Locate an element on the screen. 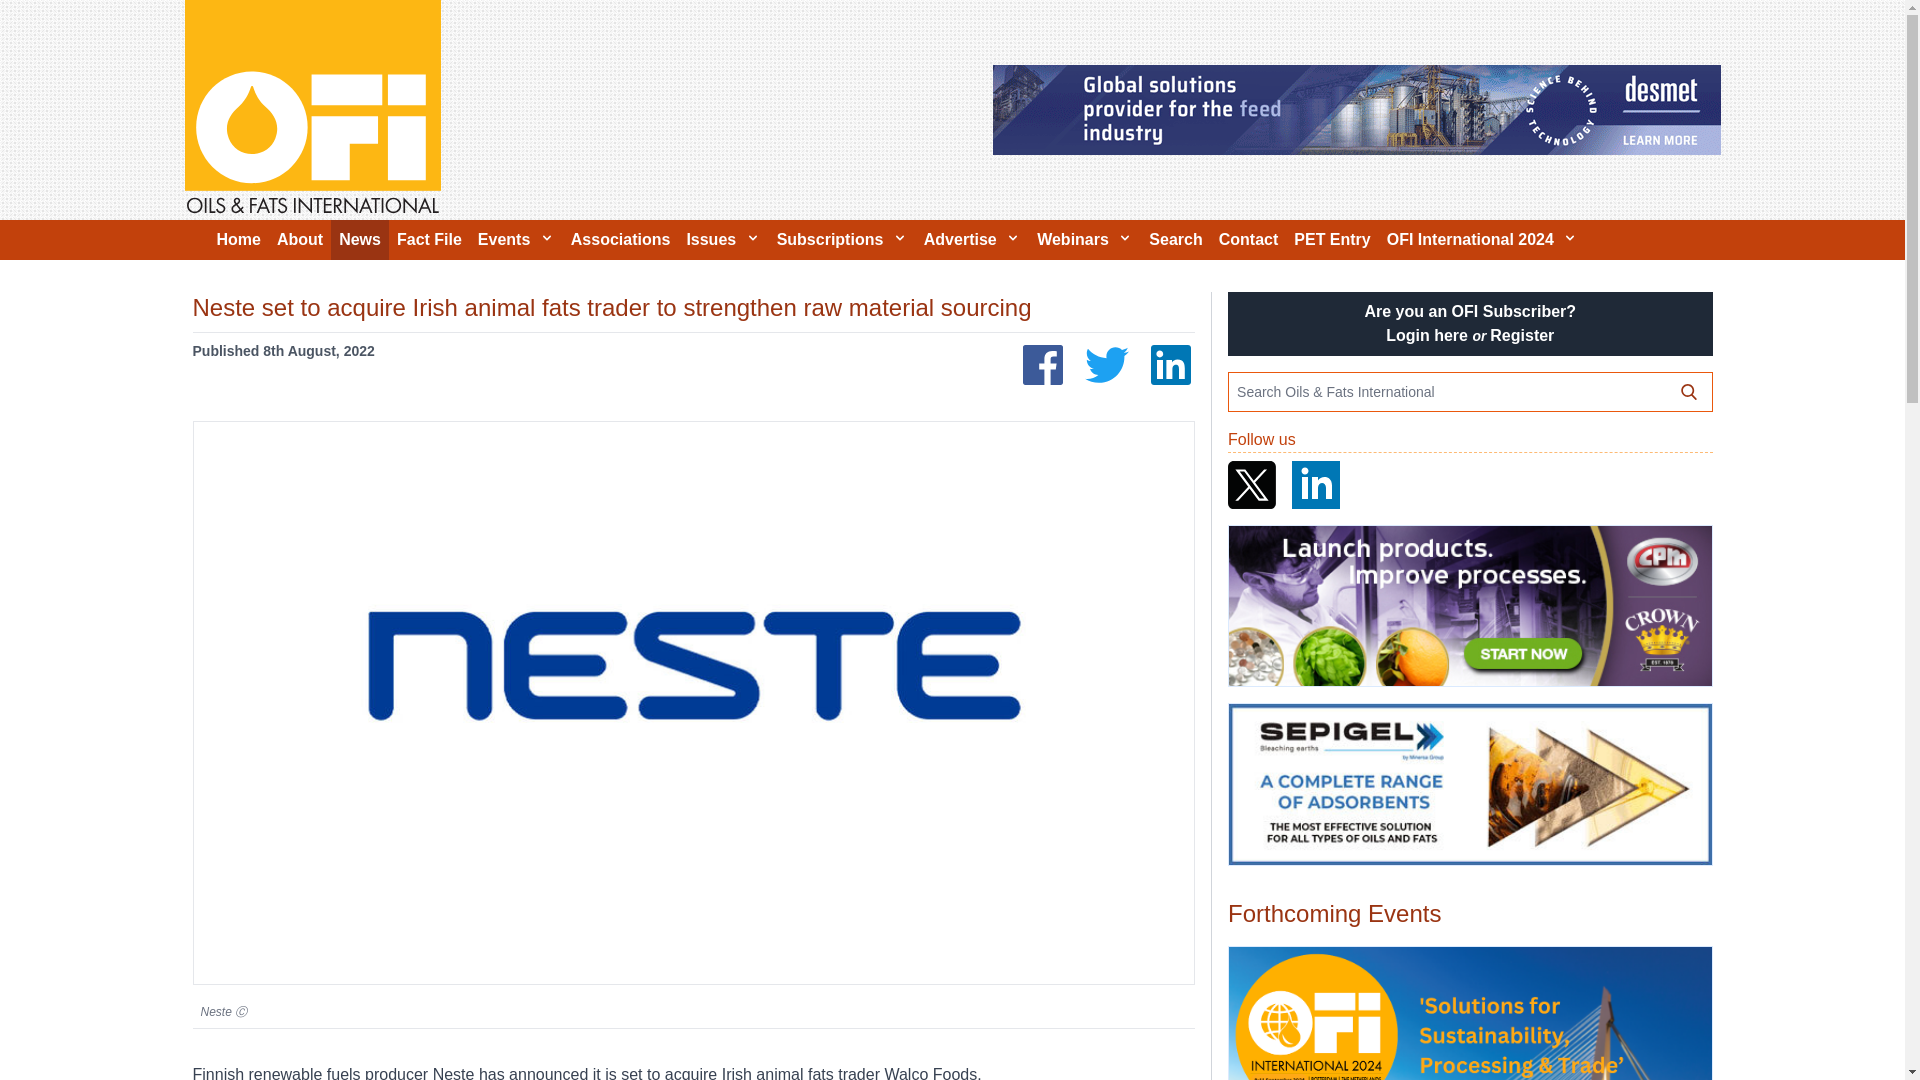  OFI International 2024 is located at coordinates (1469, 1014).